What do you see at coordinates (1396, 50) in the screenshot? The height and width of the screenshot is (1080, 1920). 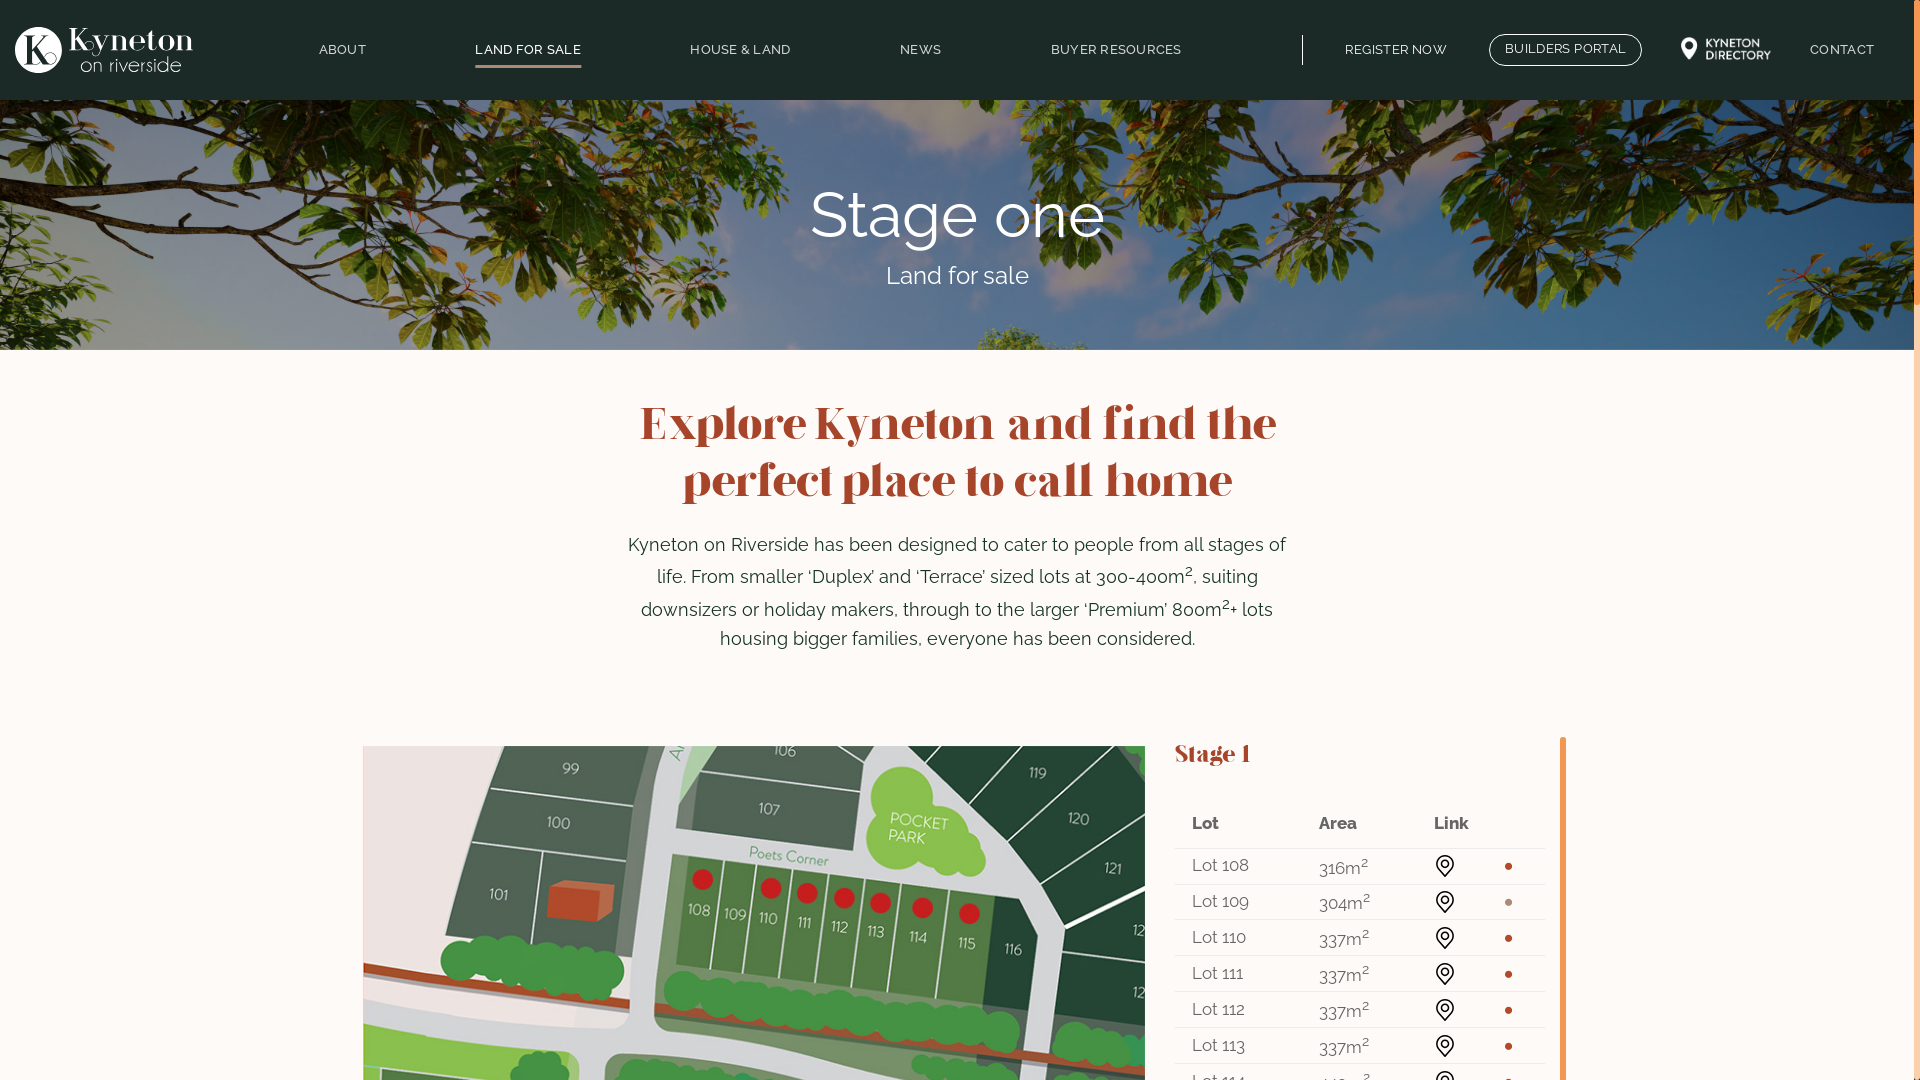 I see `REGISTER NOW` at bounding box center [1396, 50].